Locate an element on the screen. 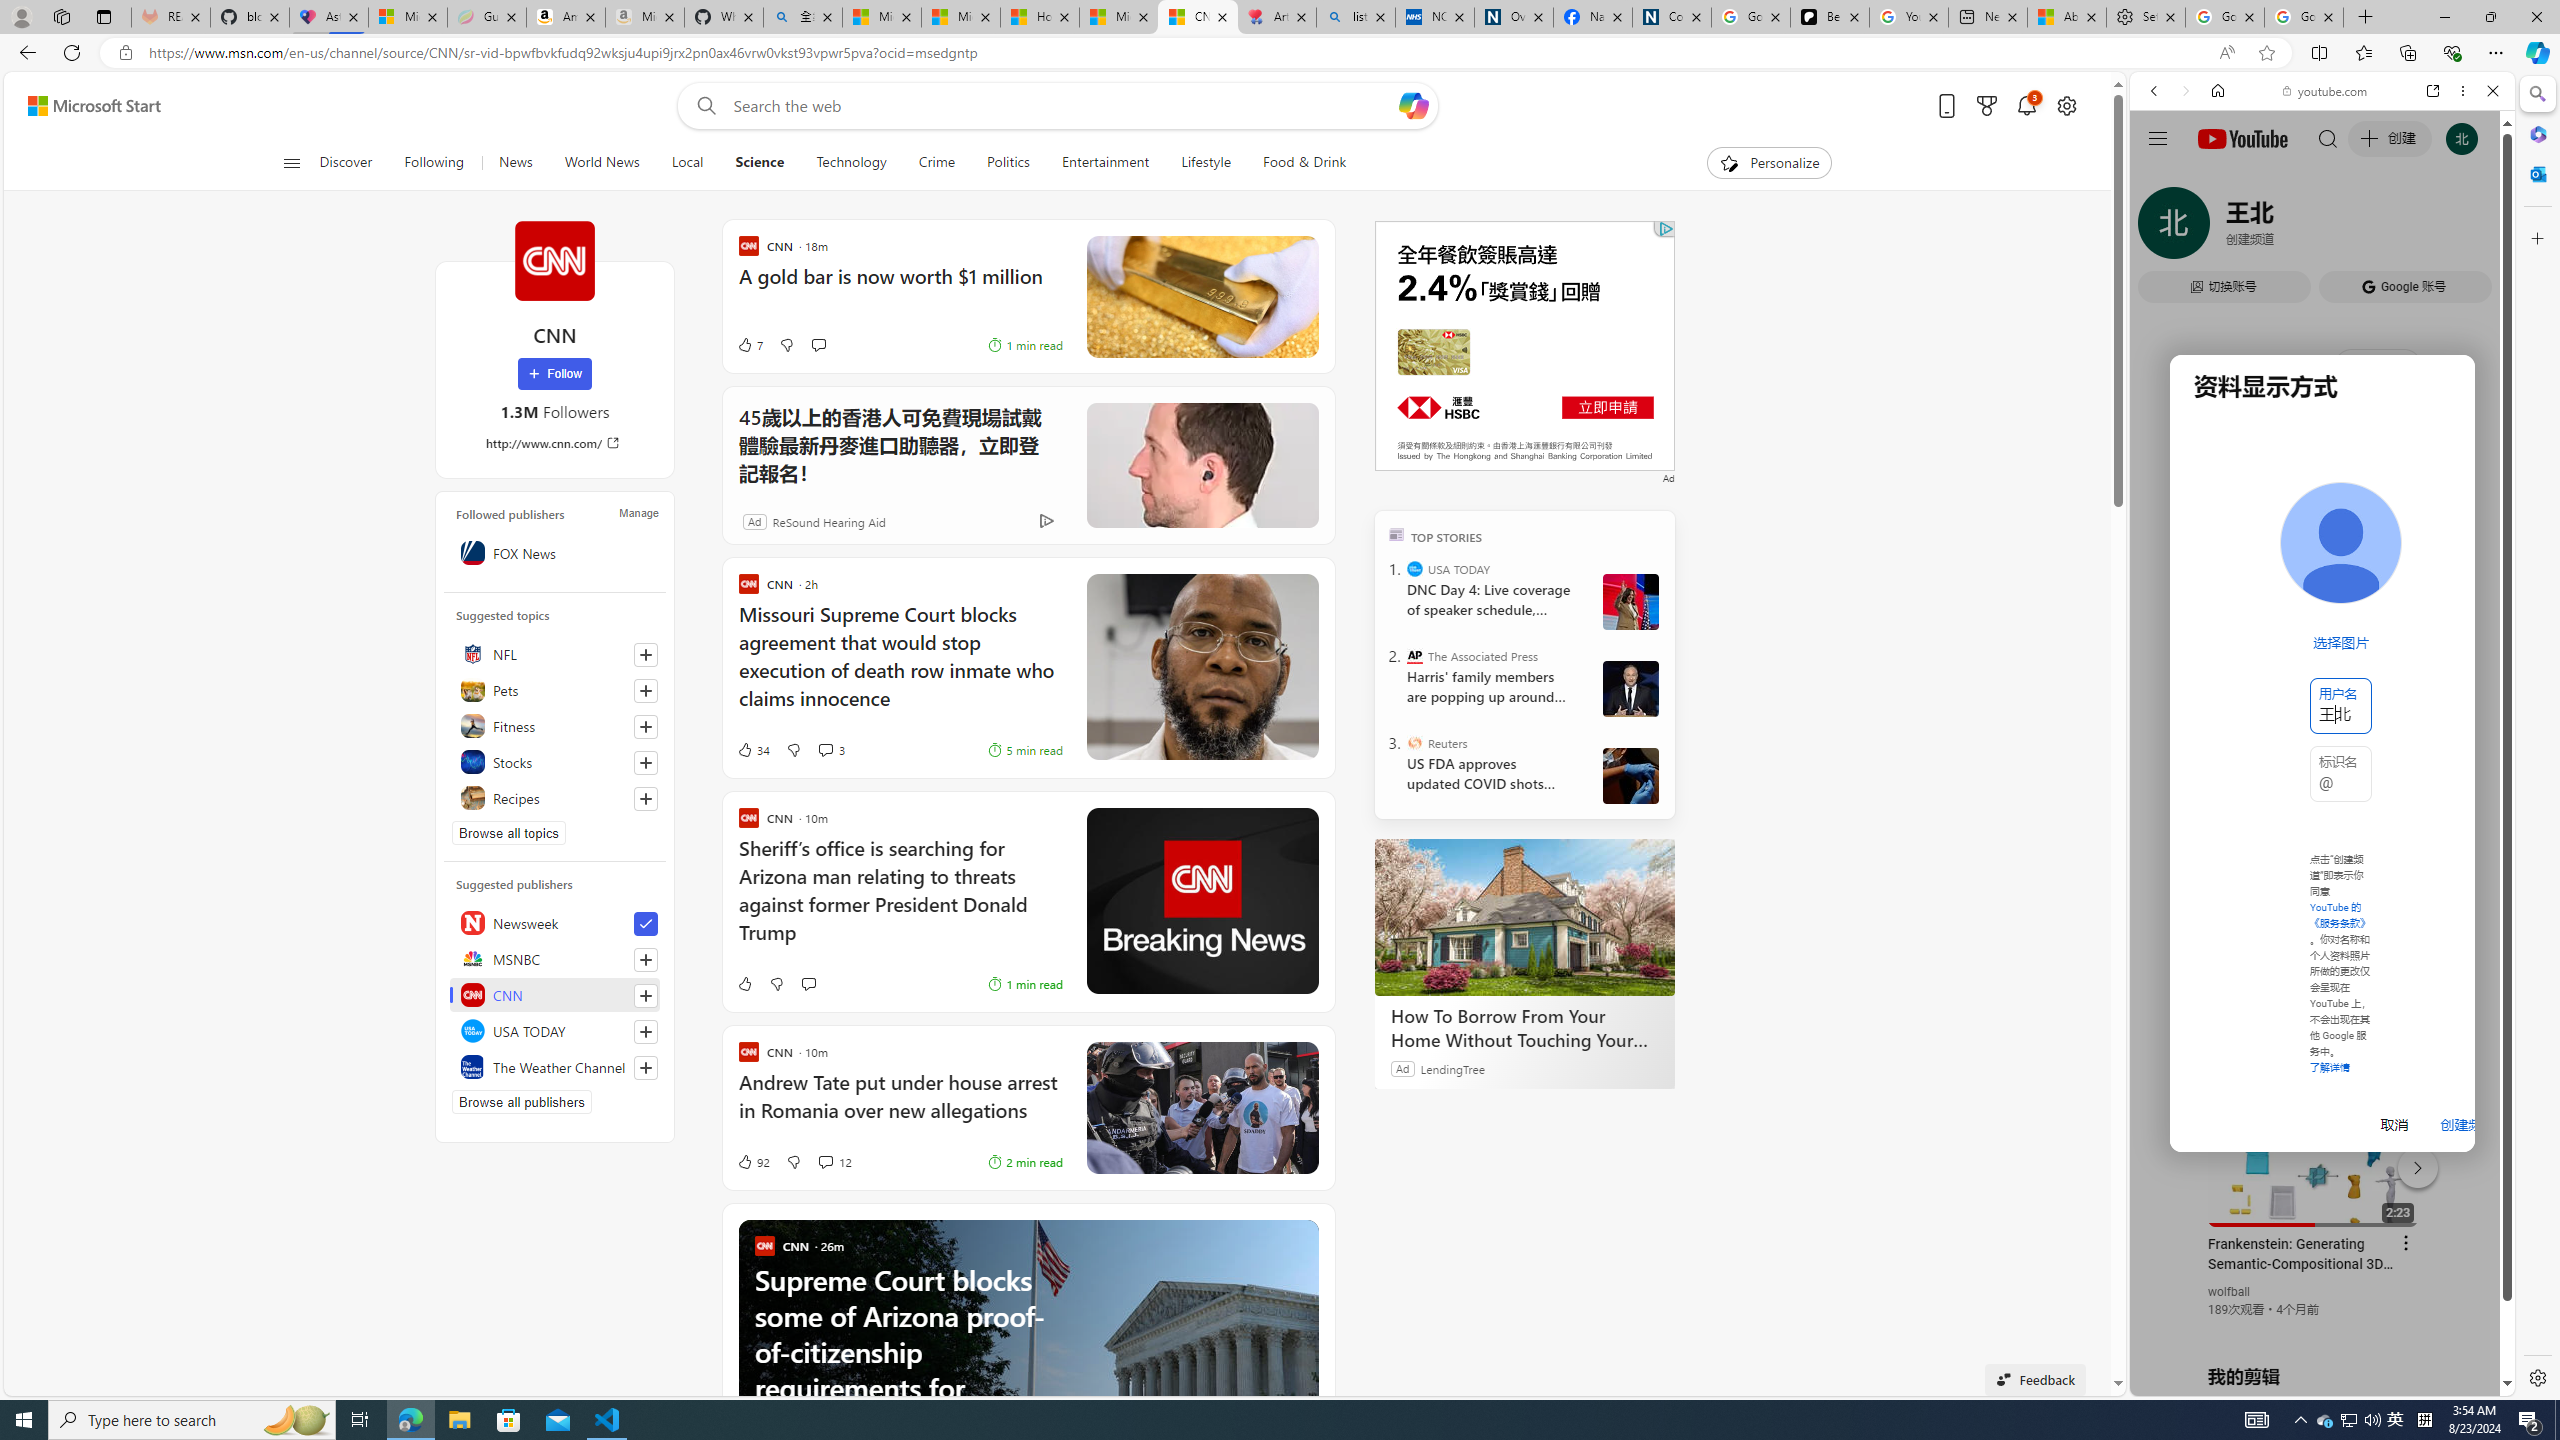 This screenshot has height=1440, width=2560. Class: dict_pnIcon rms_img is located at coordinates (2307, 1380).